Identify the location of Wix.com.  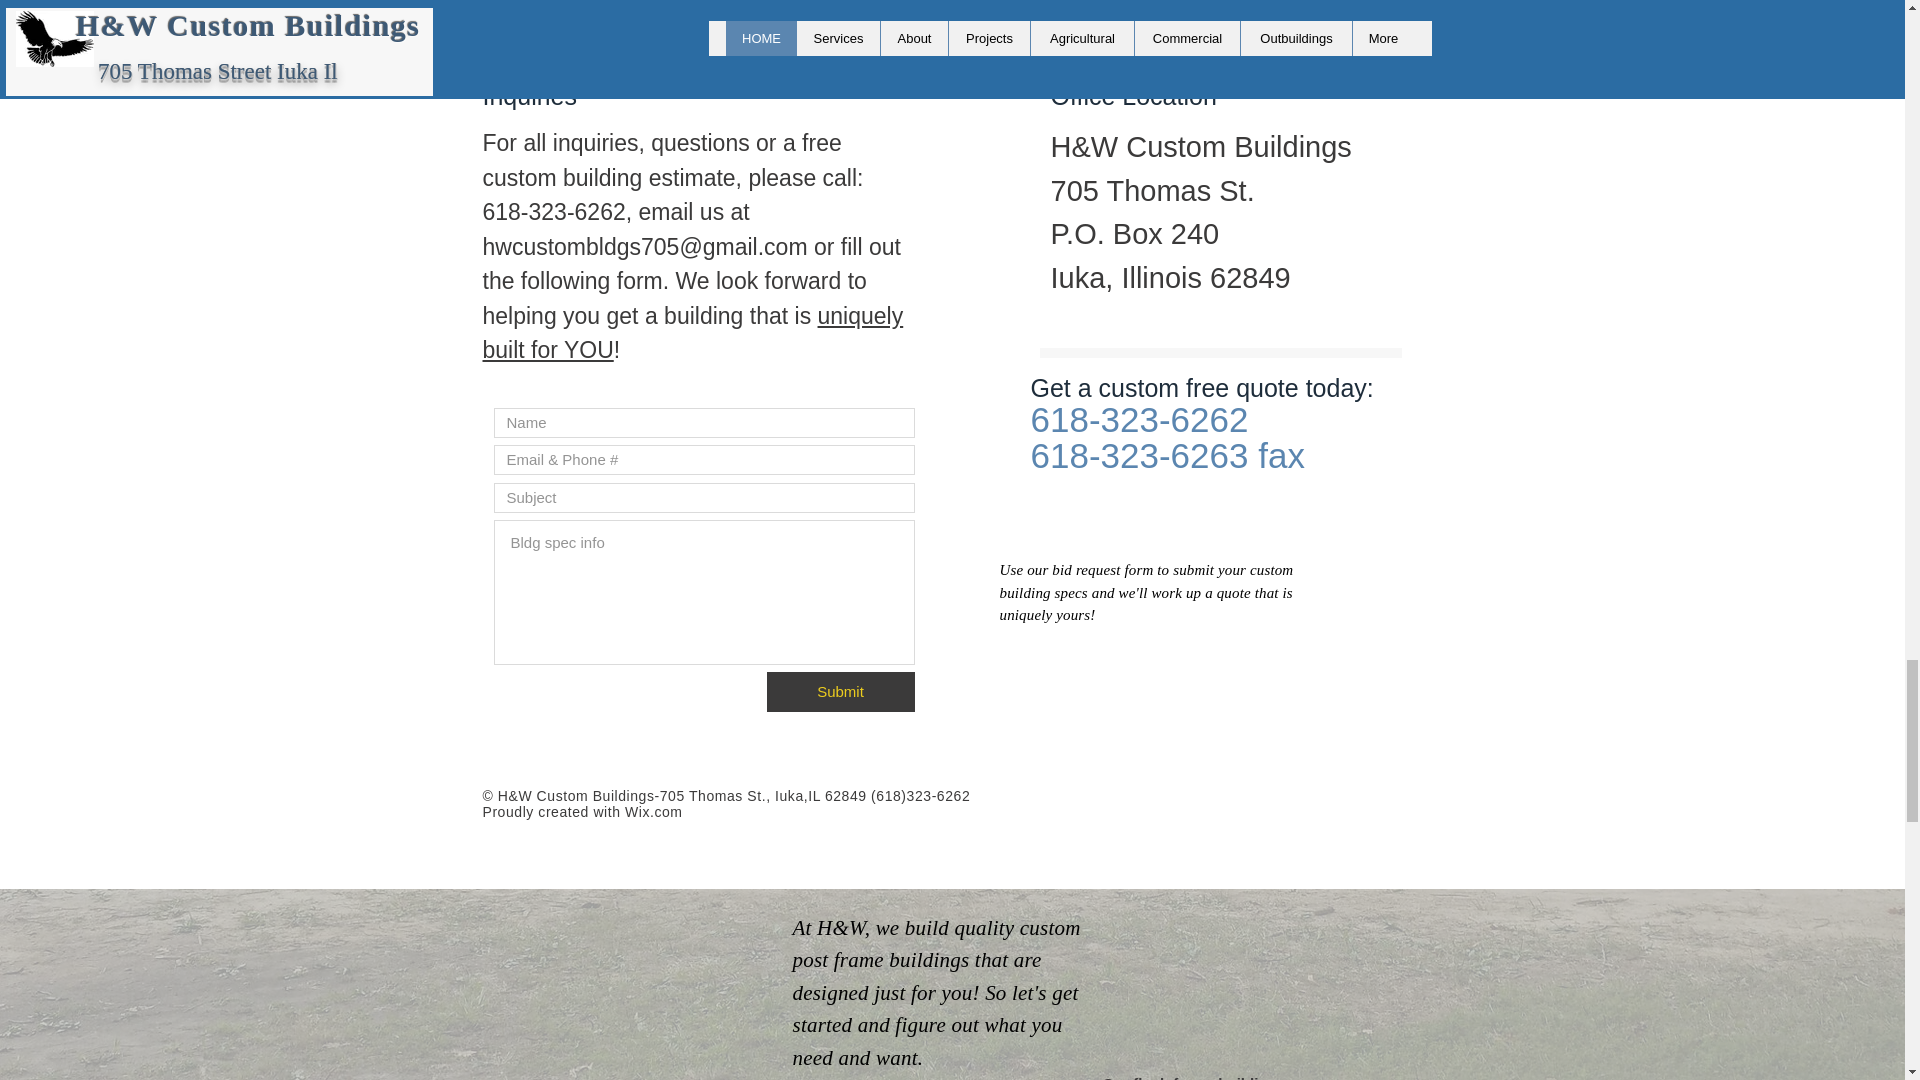
(654, 811).